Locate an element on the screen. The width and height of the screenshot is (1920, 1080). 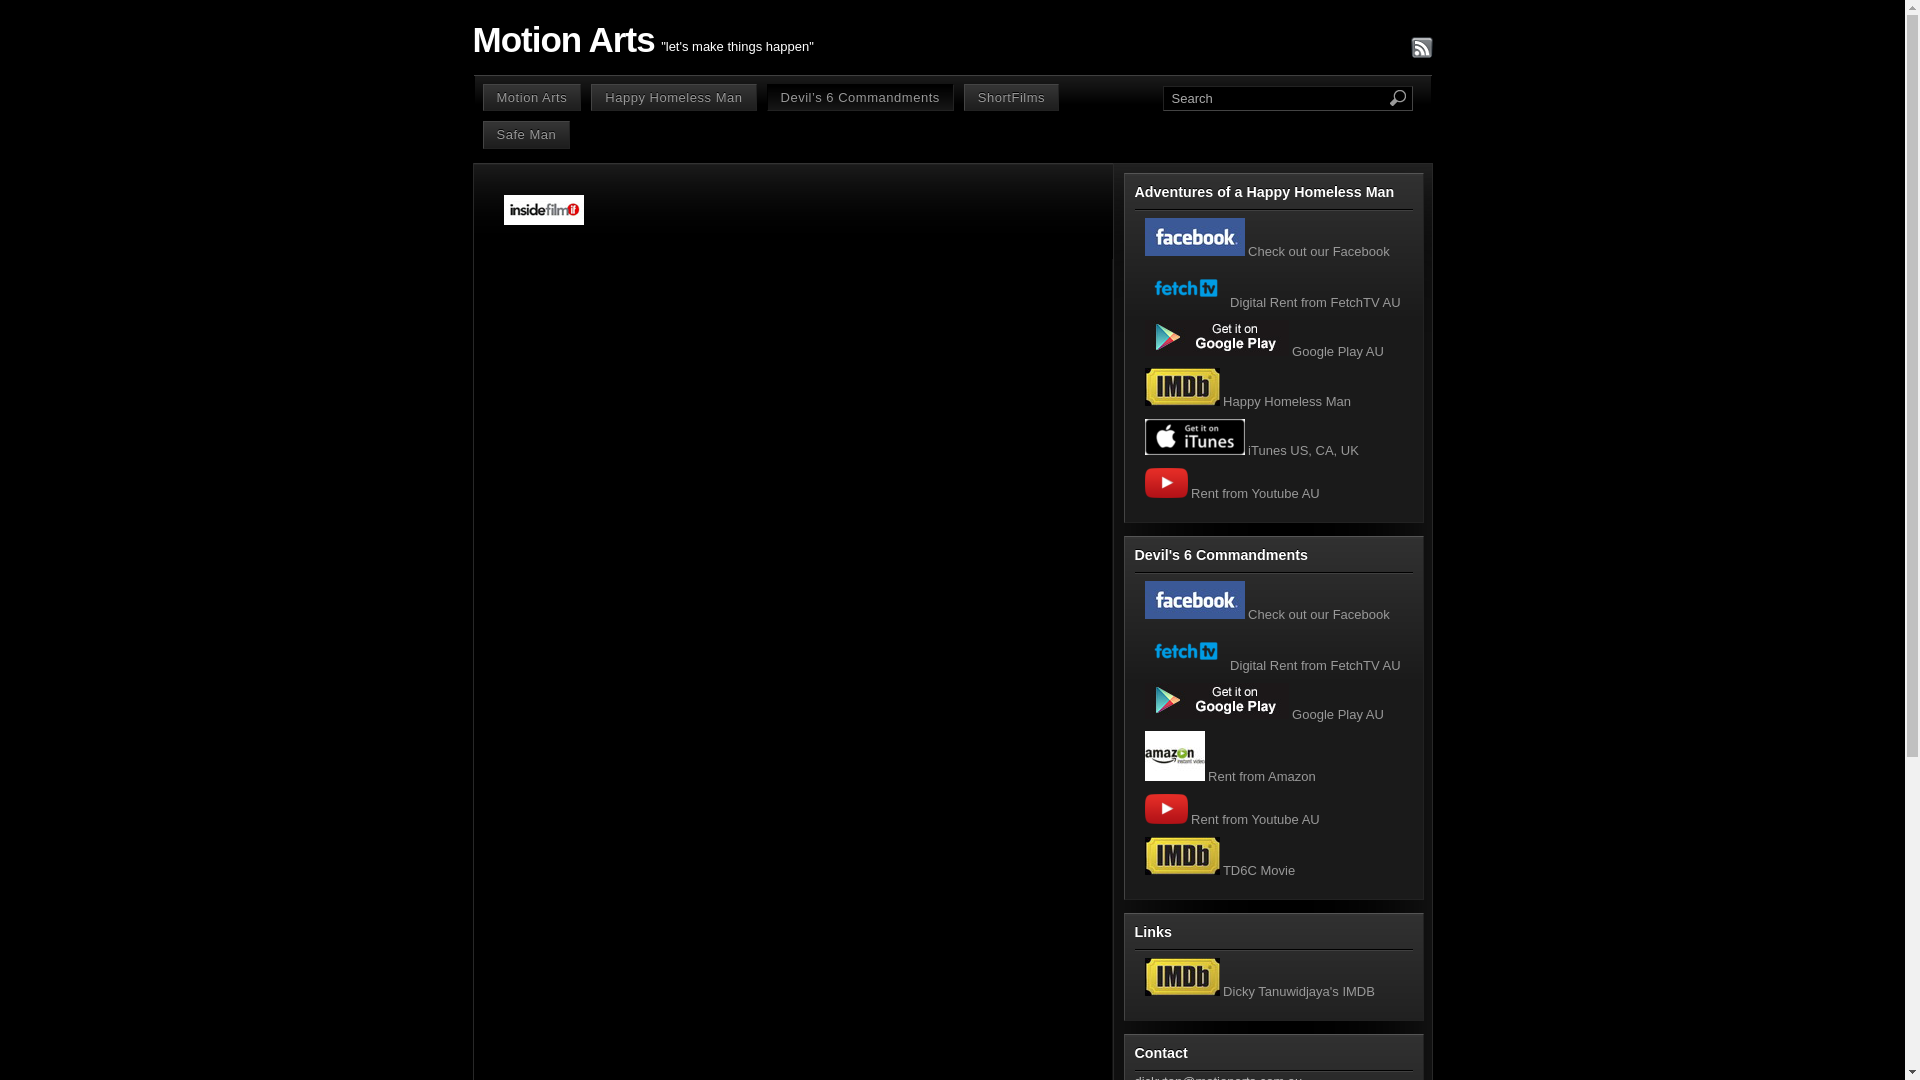
Google Play AU is located at coordinates (1264, 352).